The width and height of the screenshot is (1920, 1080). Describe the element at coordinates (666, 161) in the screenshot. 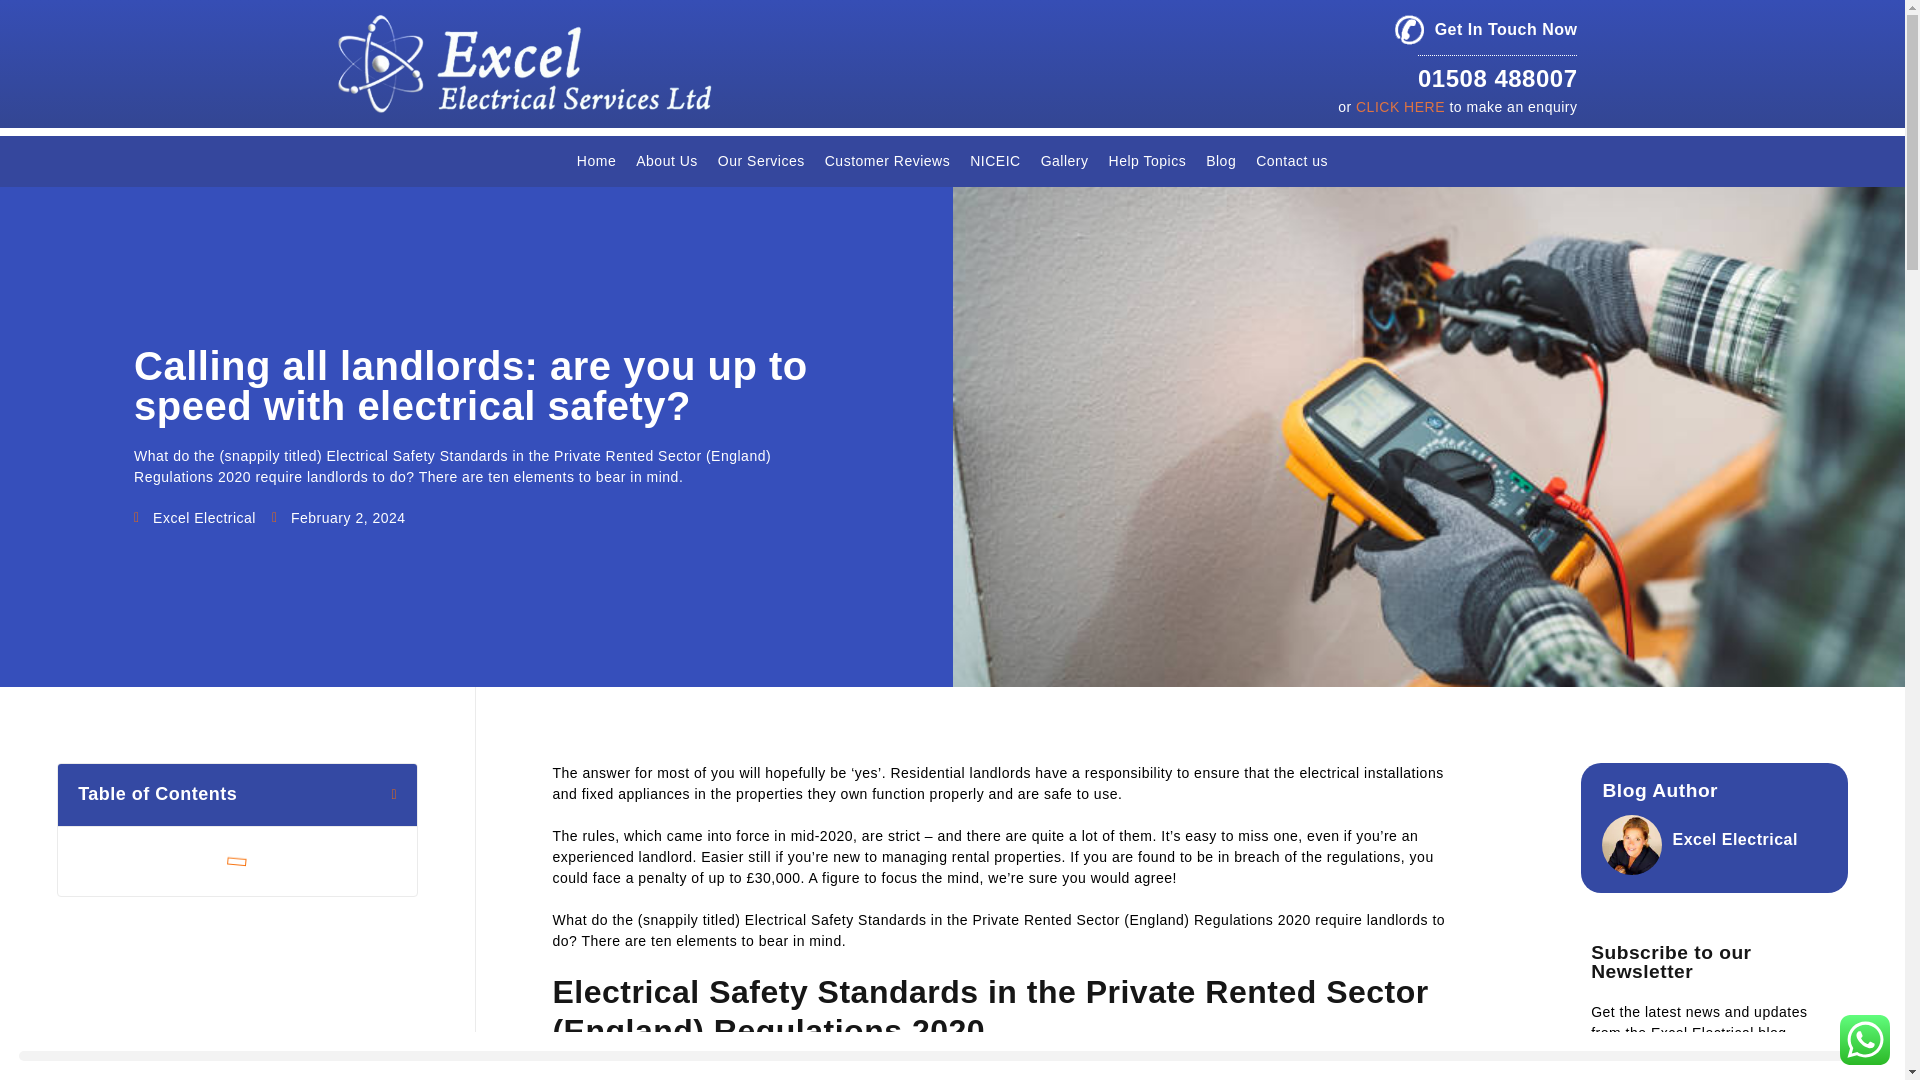

I see `About Us` at that location.